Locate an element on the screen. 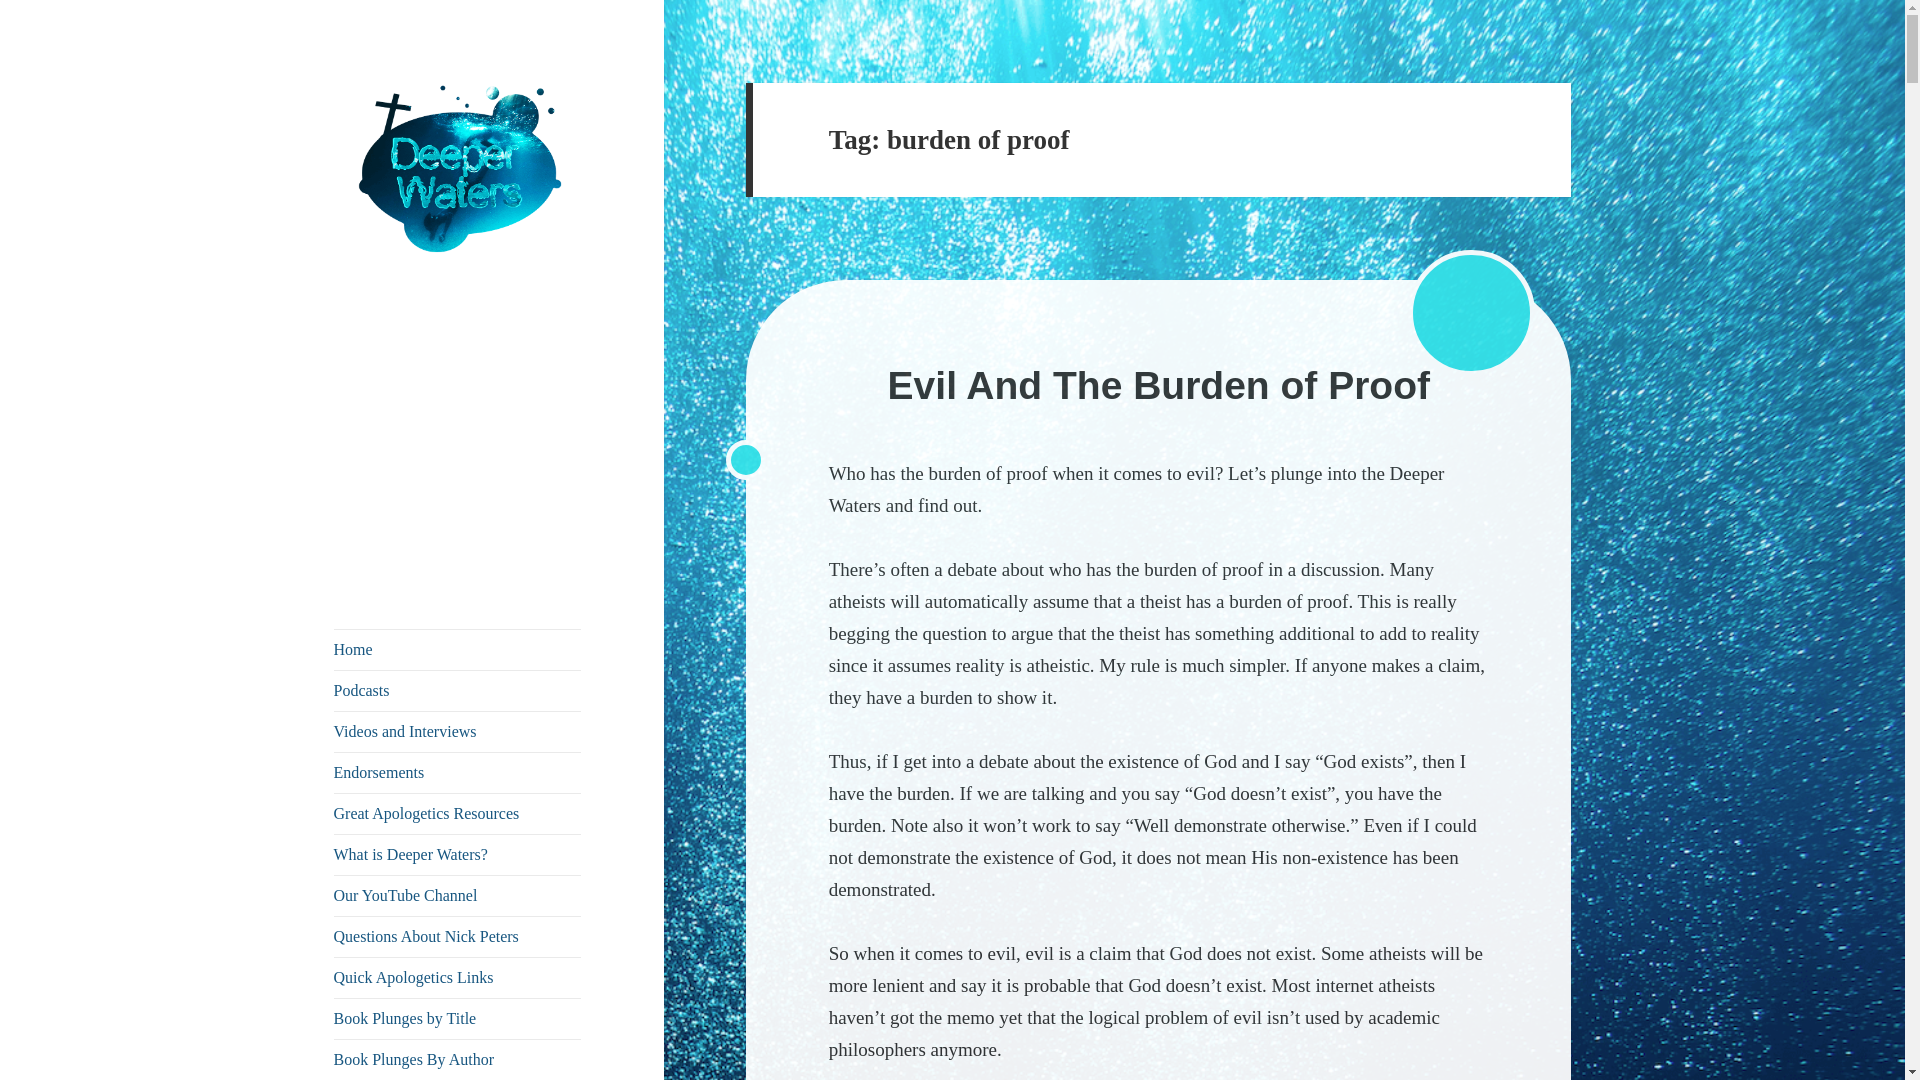 The height and width of the screenshot is (1080, 1920). Quick Apologetics Links is located at coordinates (458, 977).